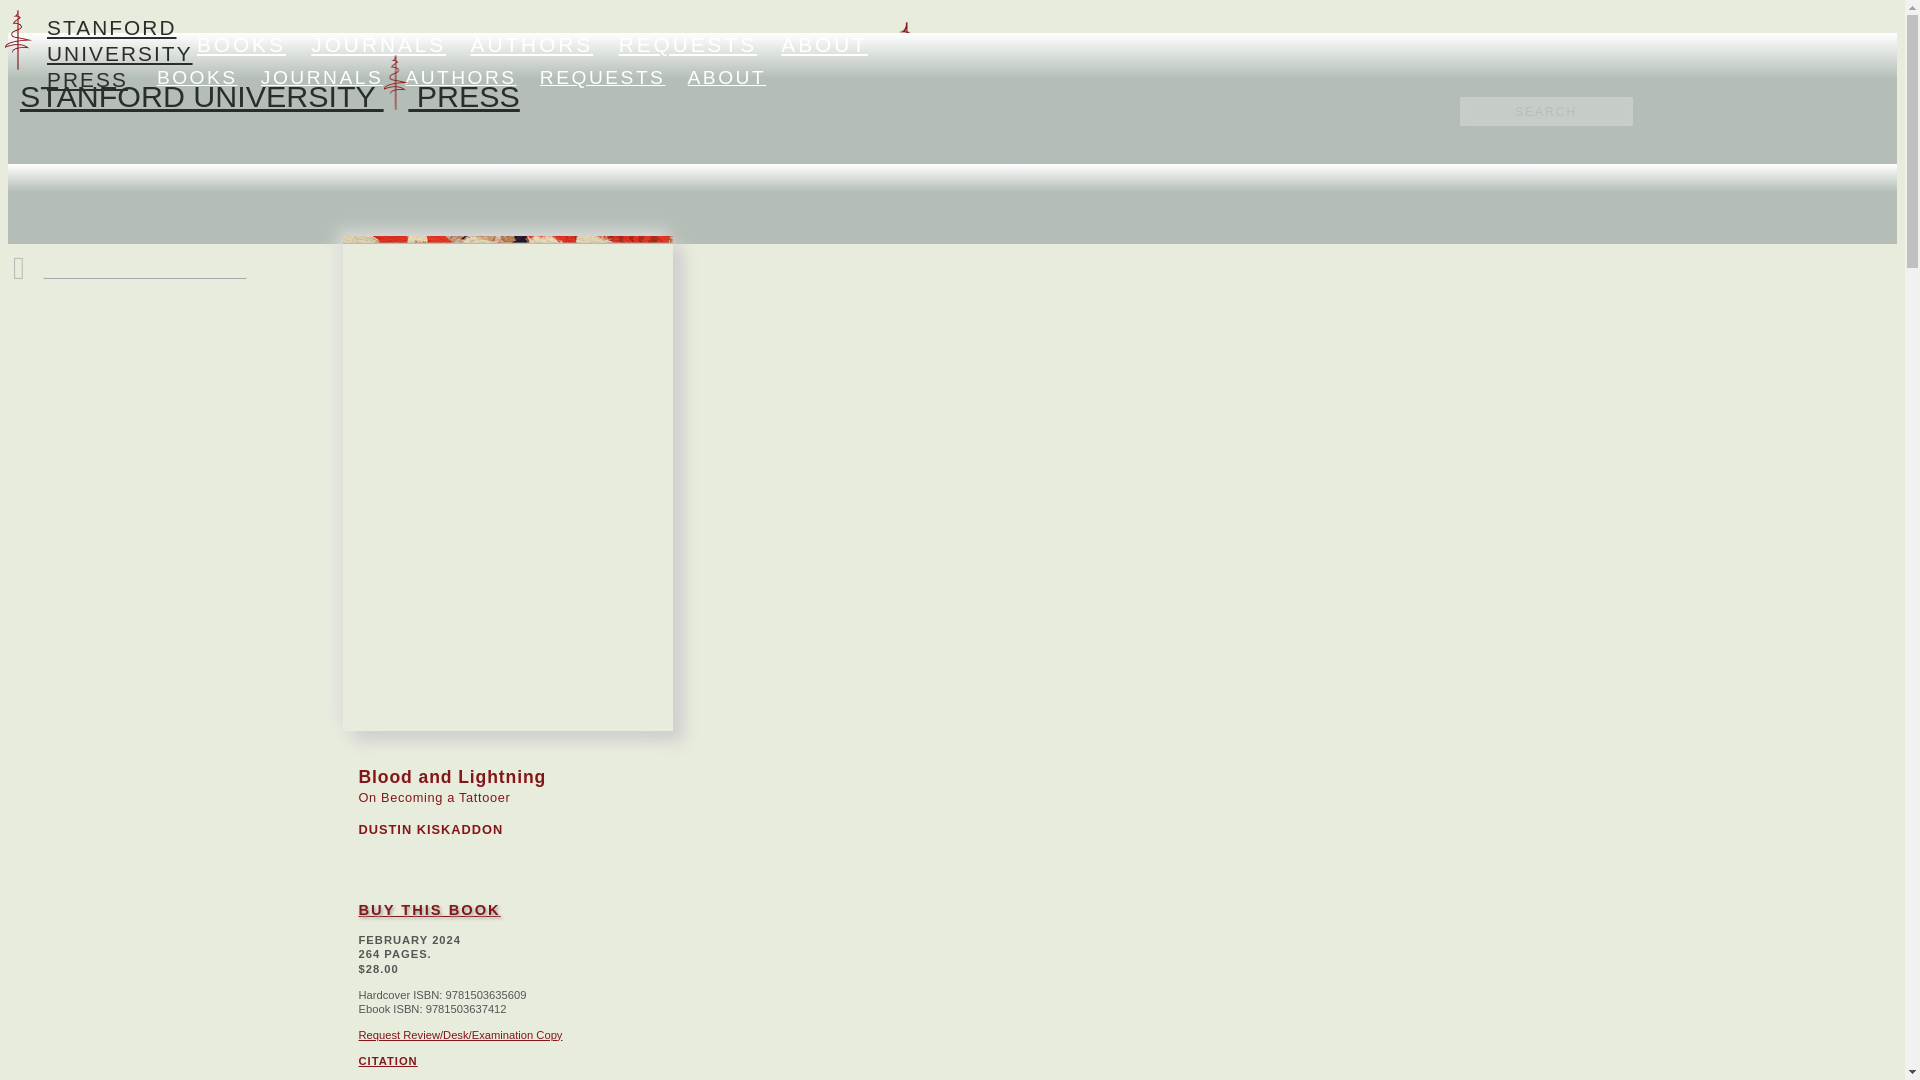 The image size is (1920, 1080). I want to click on BOOKS, so click(198, 76).